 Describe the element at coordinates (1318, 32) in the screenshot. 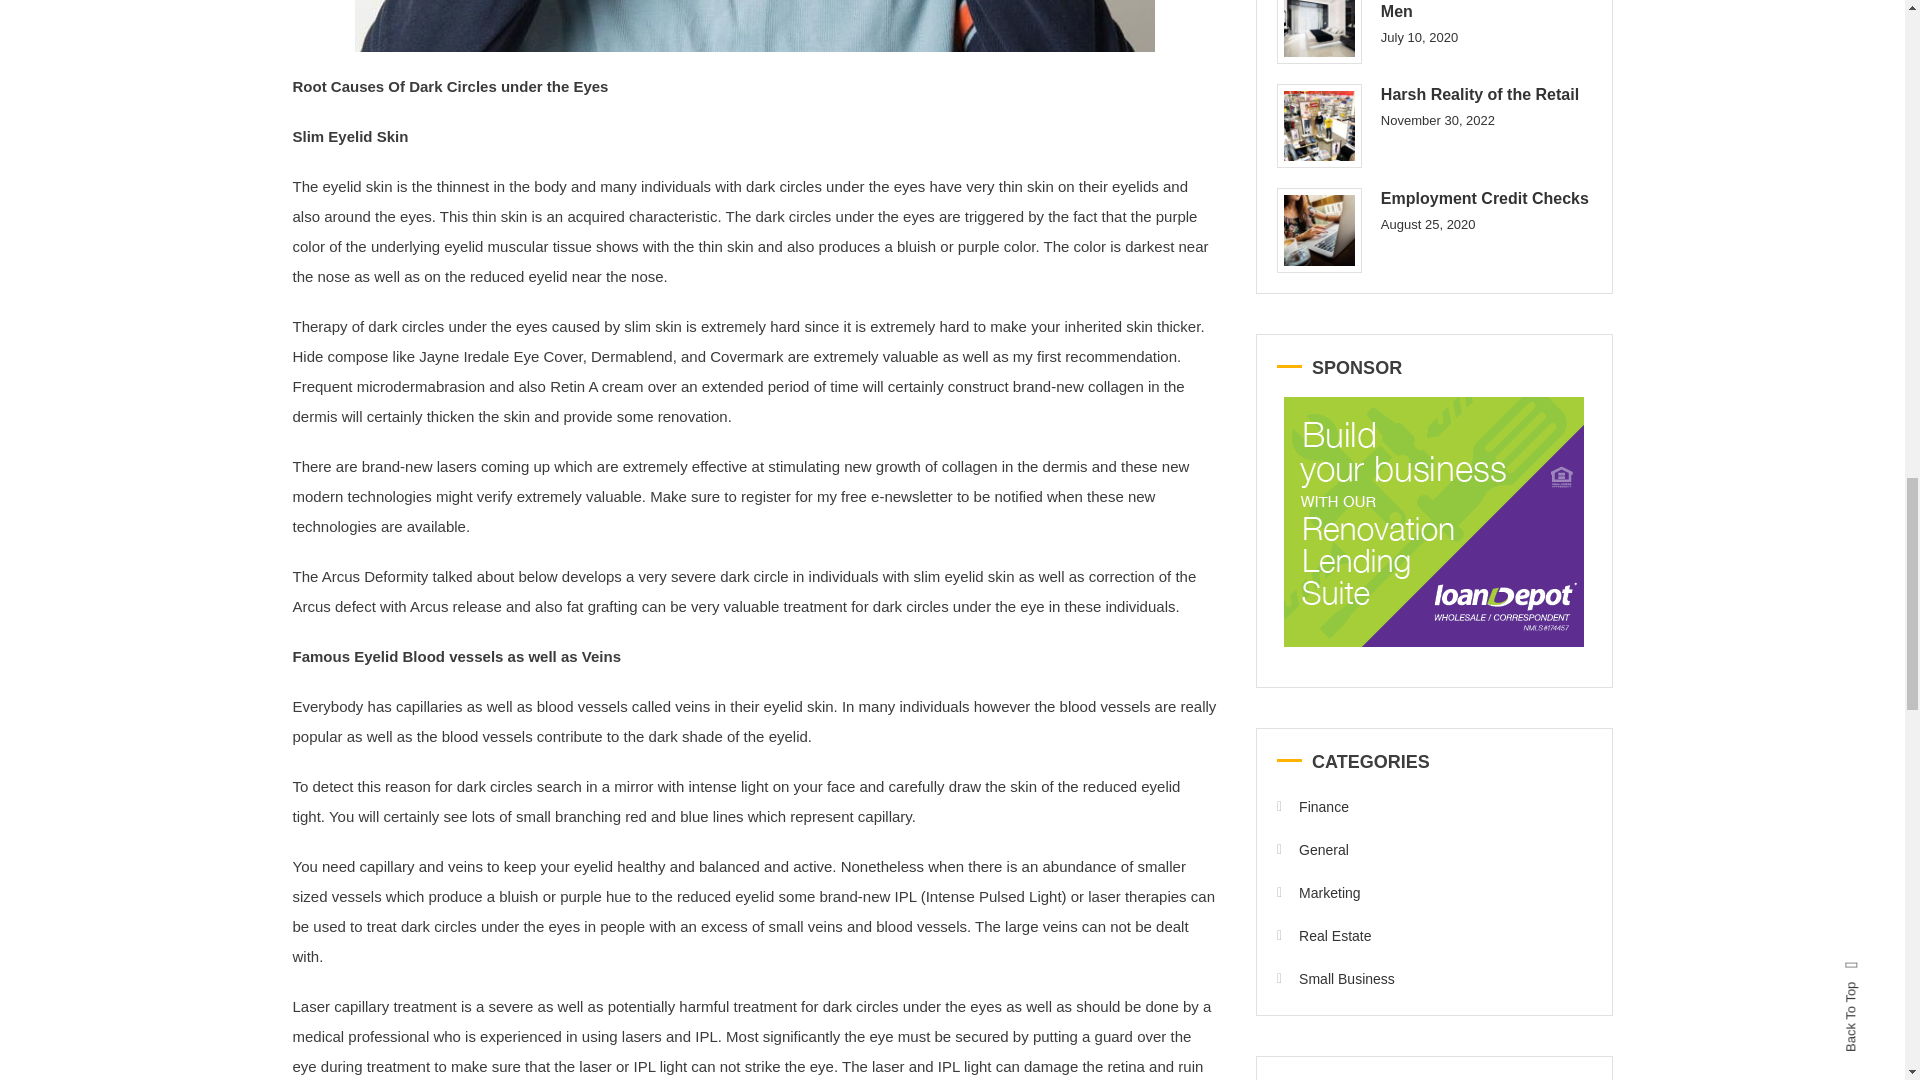

I see `Bedroom Design Ideas for Men` at that location.